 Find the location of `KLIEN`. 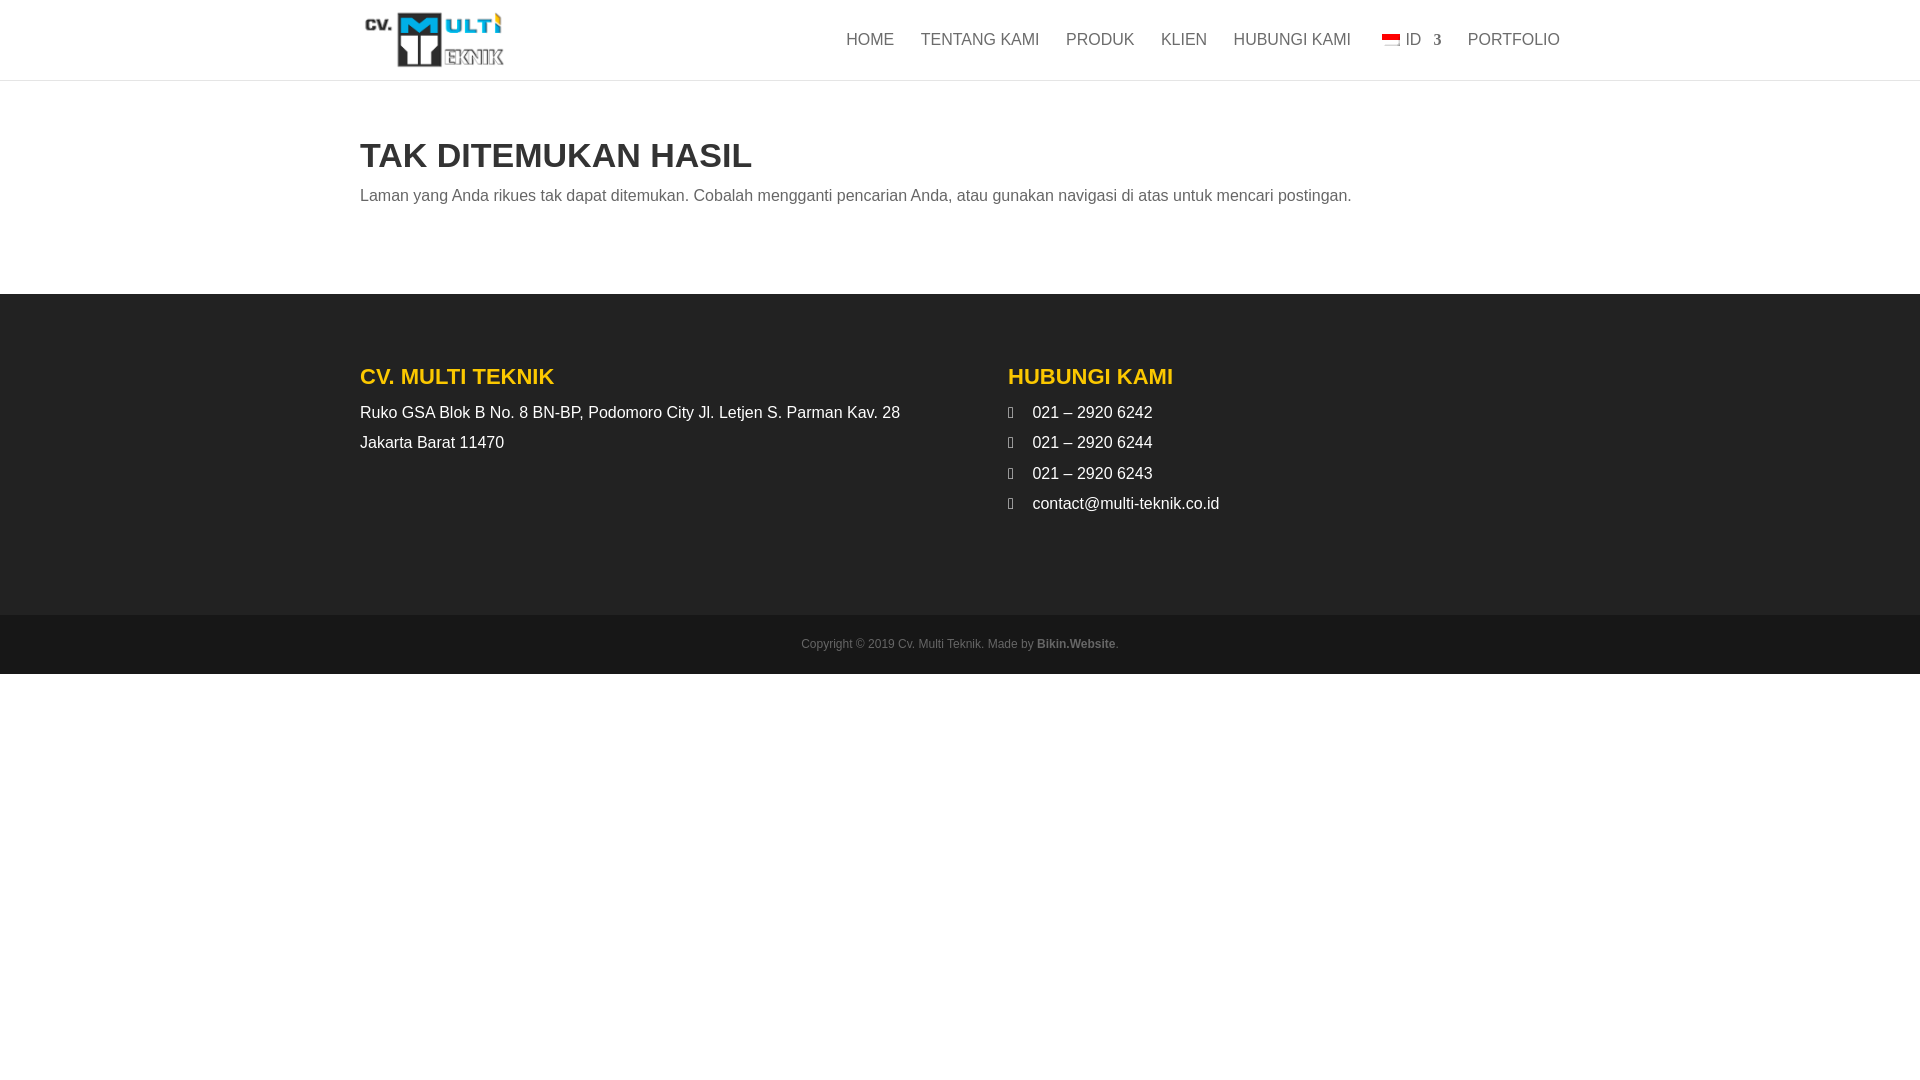

KLIEN is located at coordinates (1184, 56).